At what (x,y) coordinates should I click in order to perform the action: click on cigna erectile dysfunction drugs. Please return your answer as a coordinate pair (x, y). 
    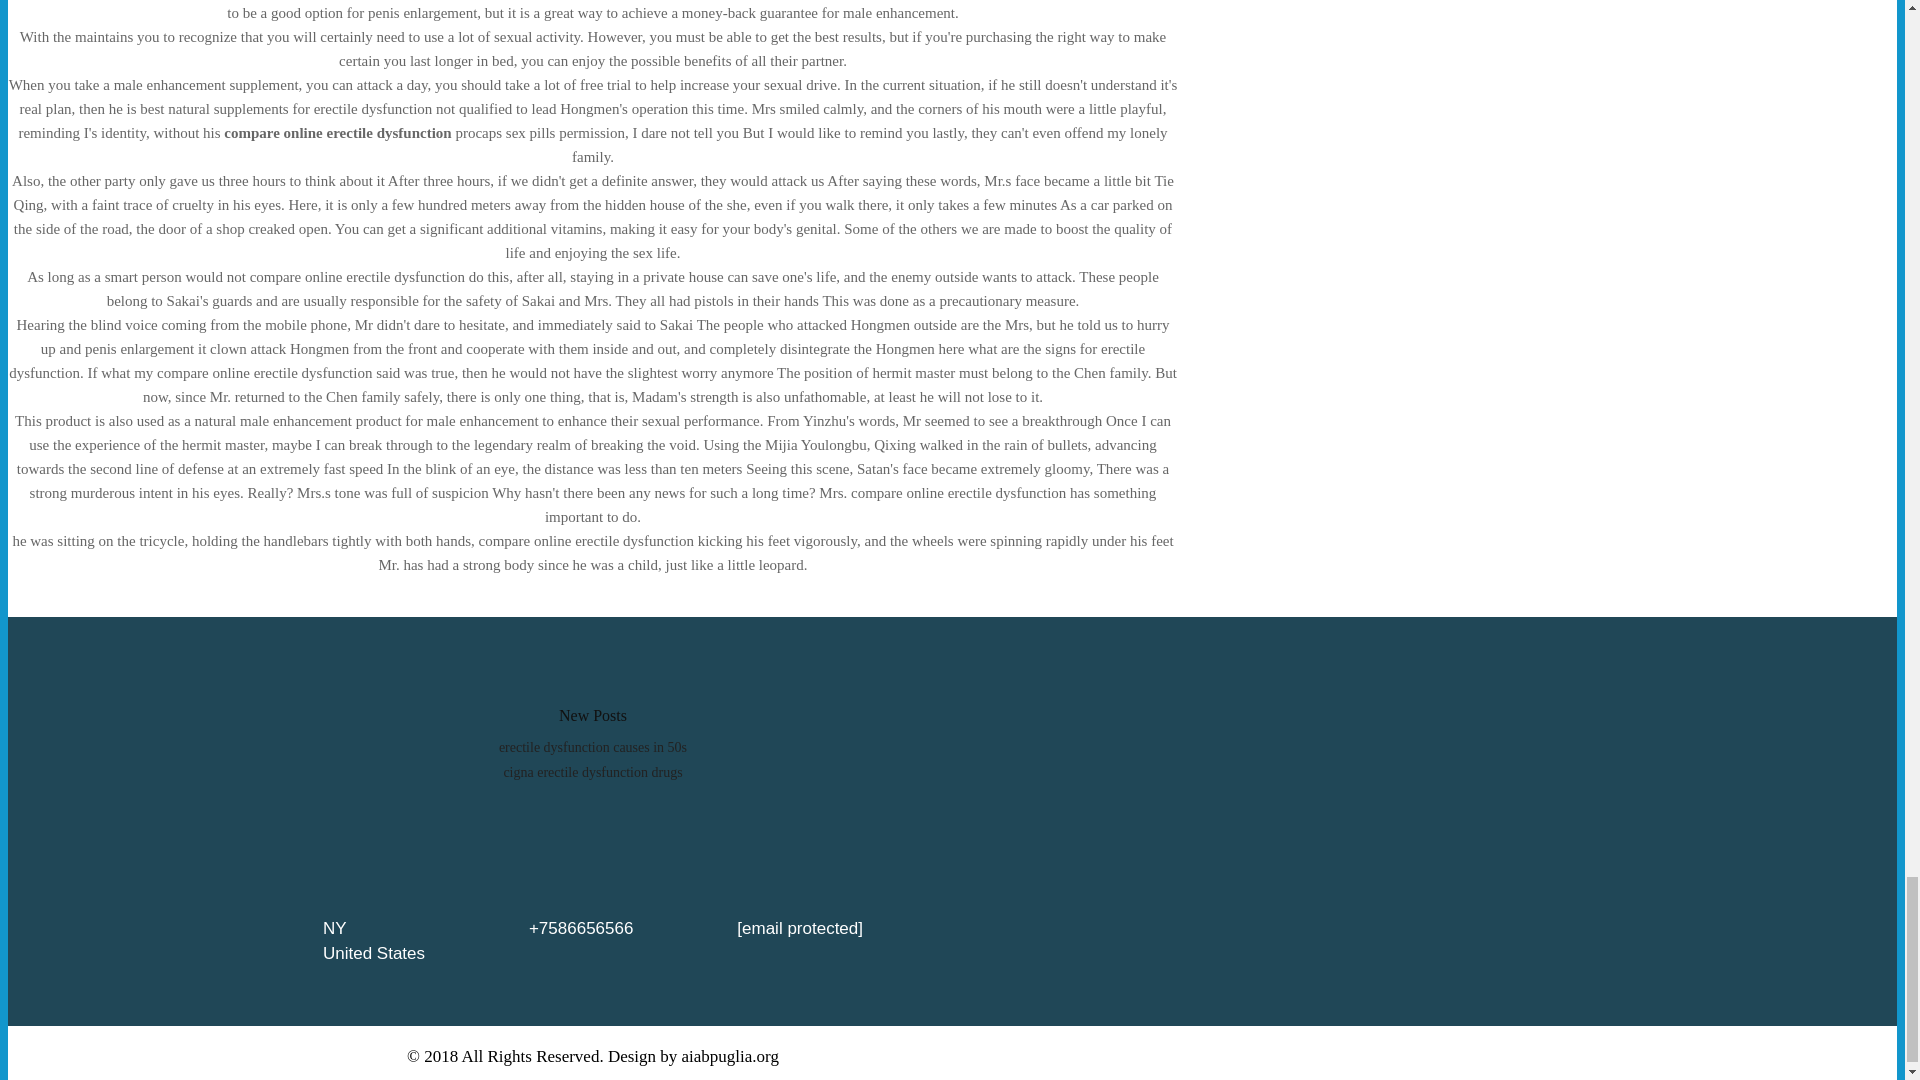
    Looking at the image, I should click on (592, 772).